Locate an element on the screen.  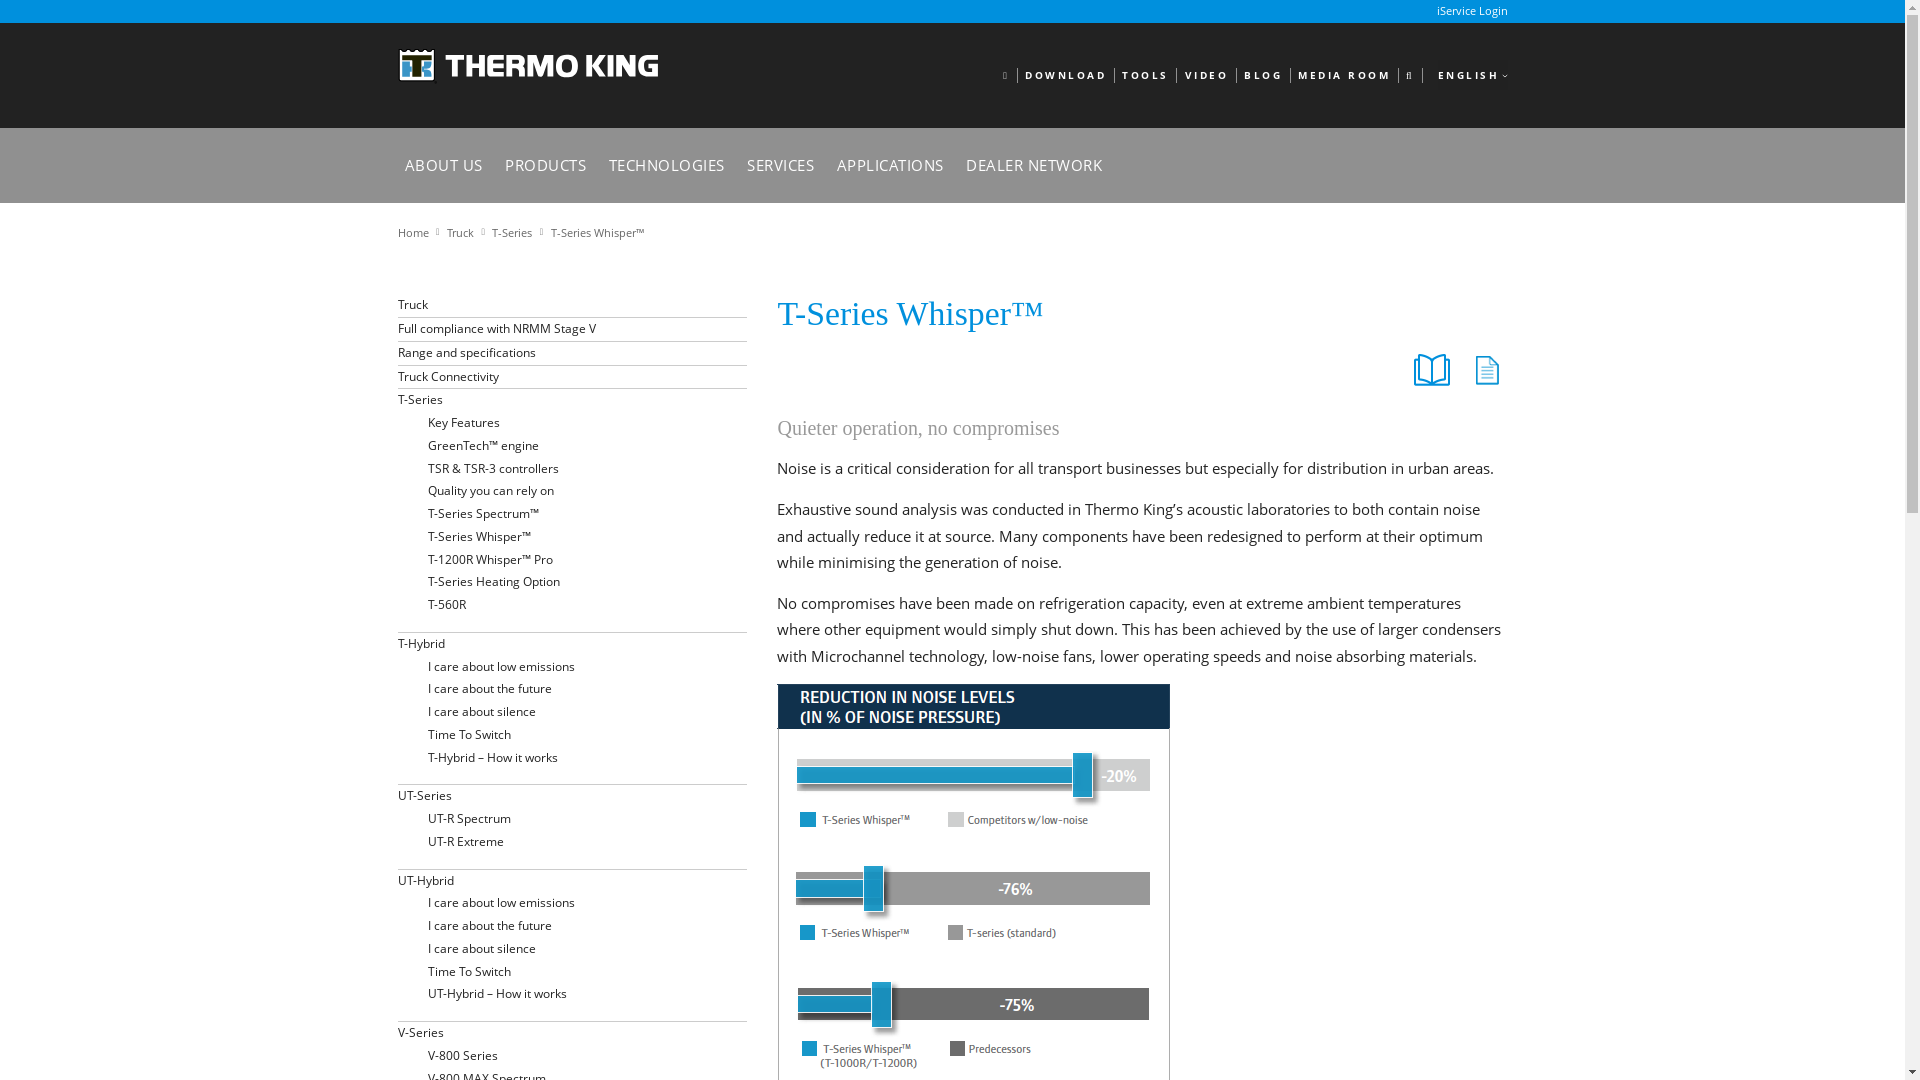
DOWNLOAD is located at coordinates (1065, 76).